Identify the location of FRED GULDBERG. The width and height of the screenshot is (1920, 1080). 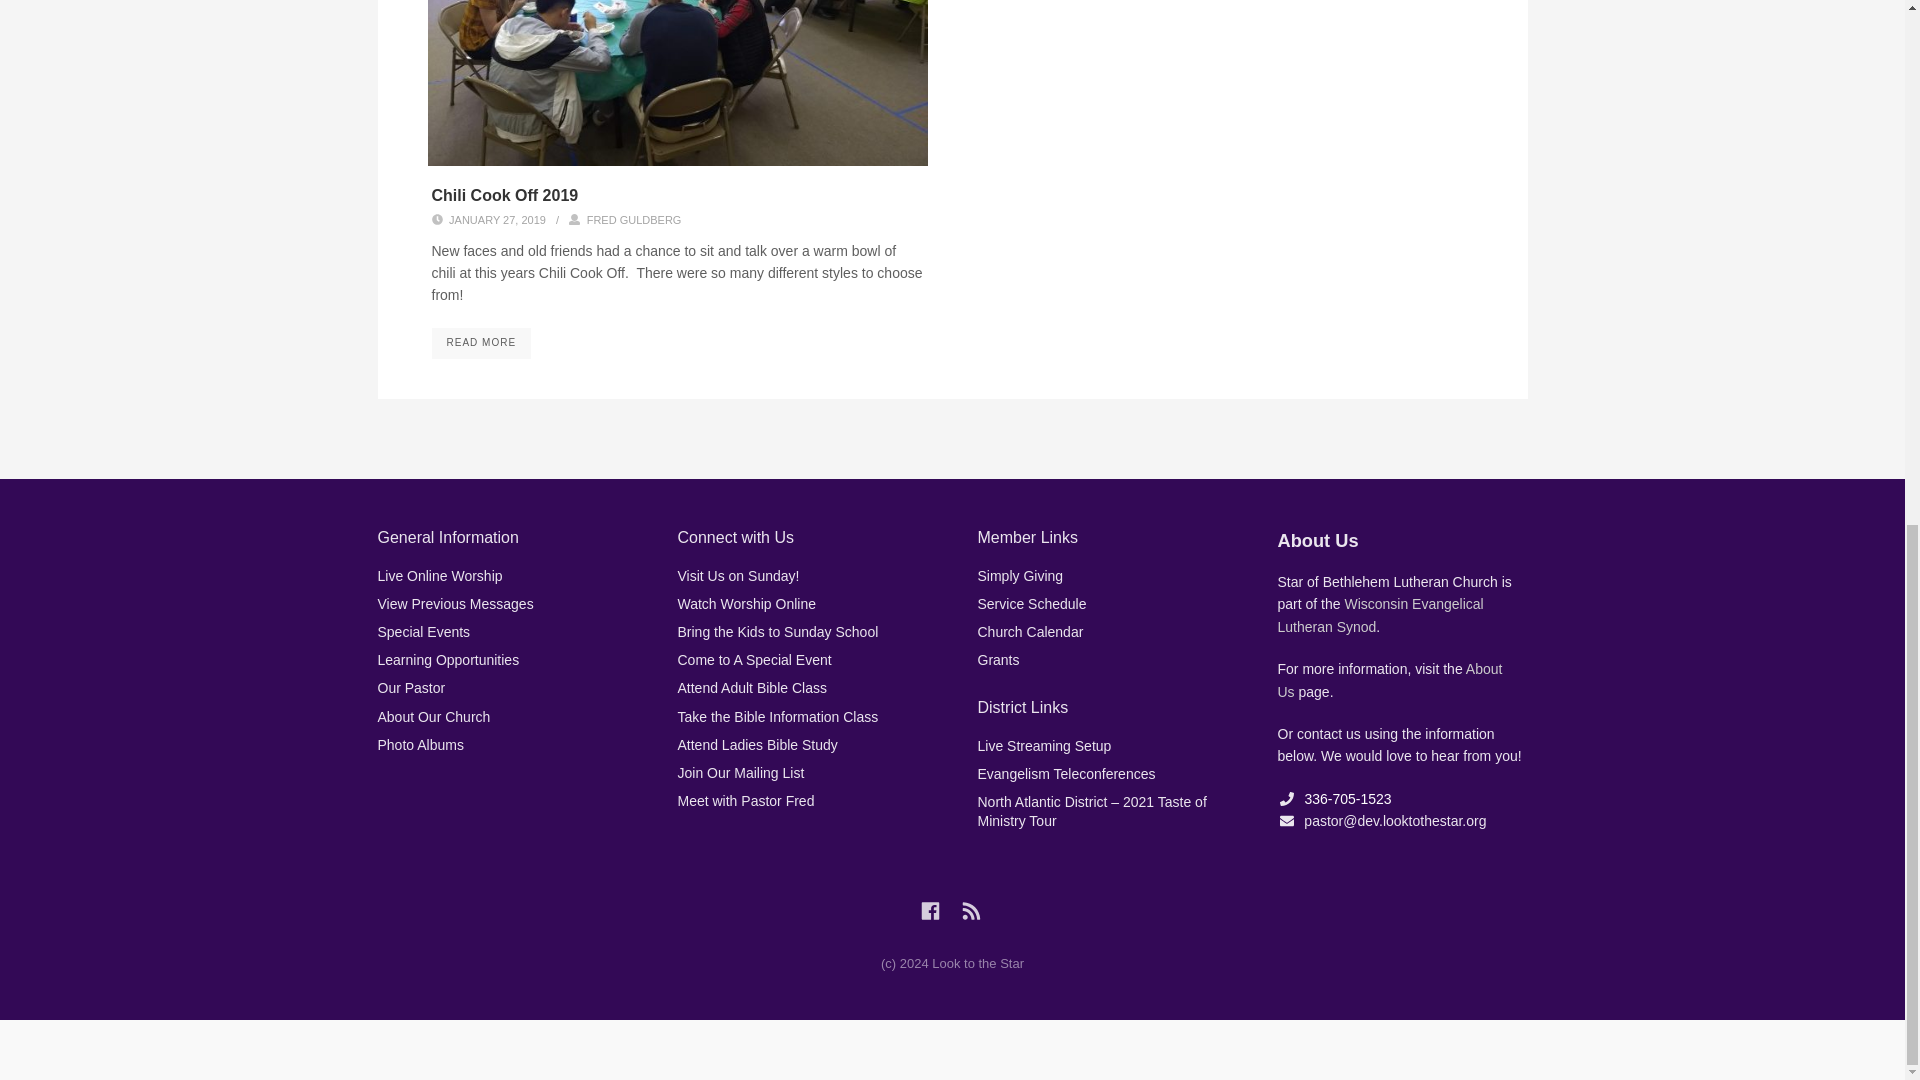
(634, 219).